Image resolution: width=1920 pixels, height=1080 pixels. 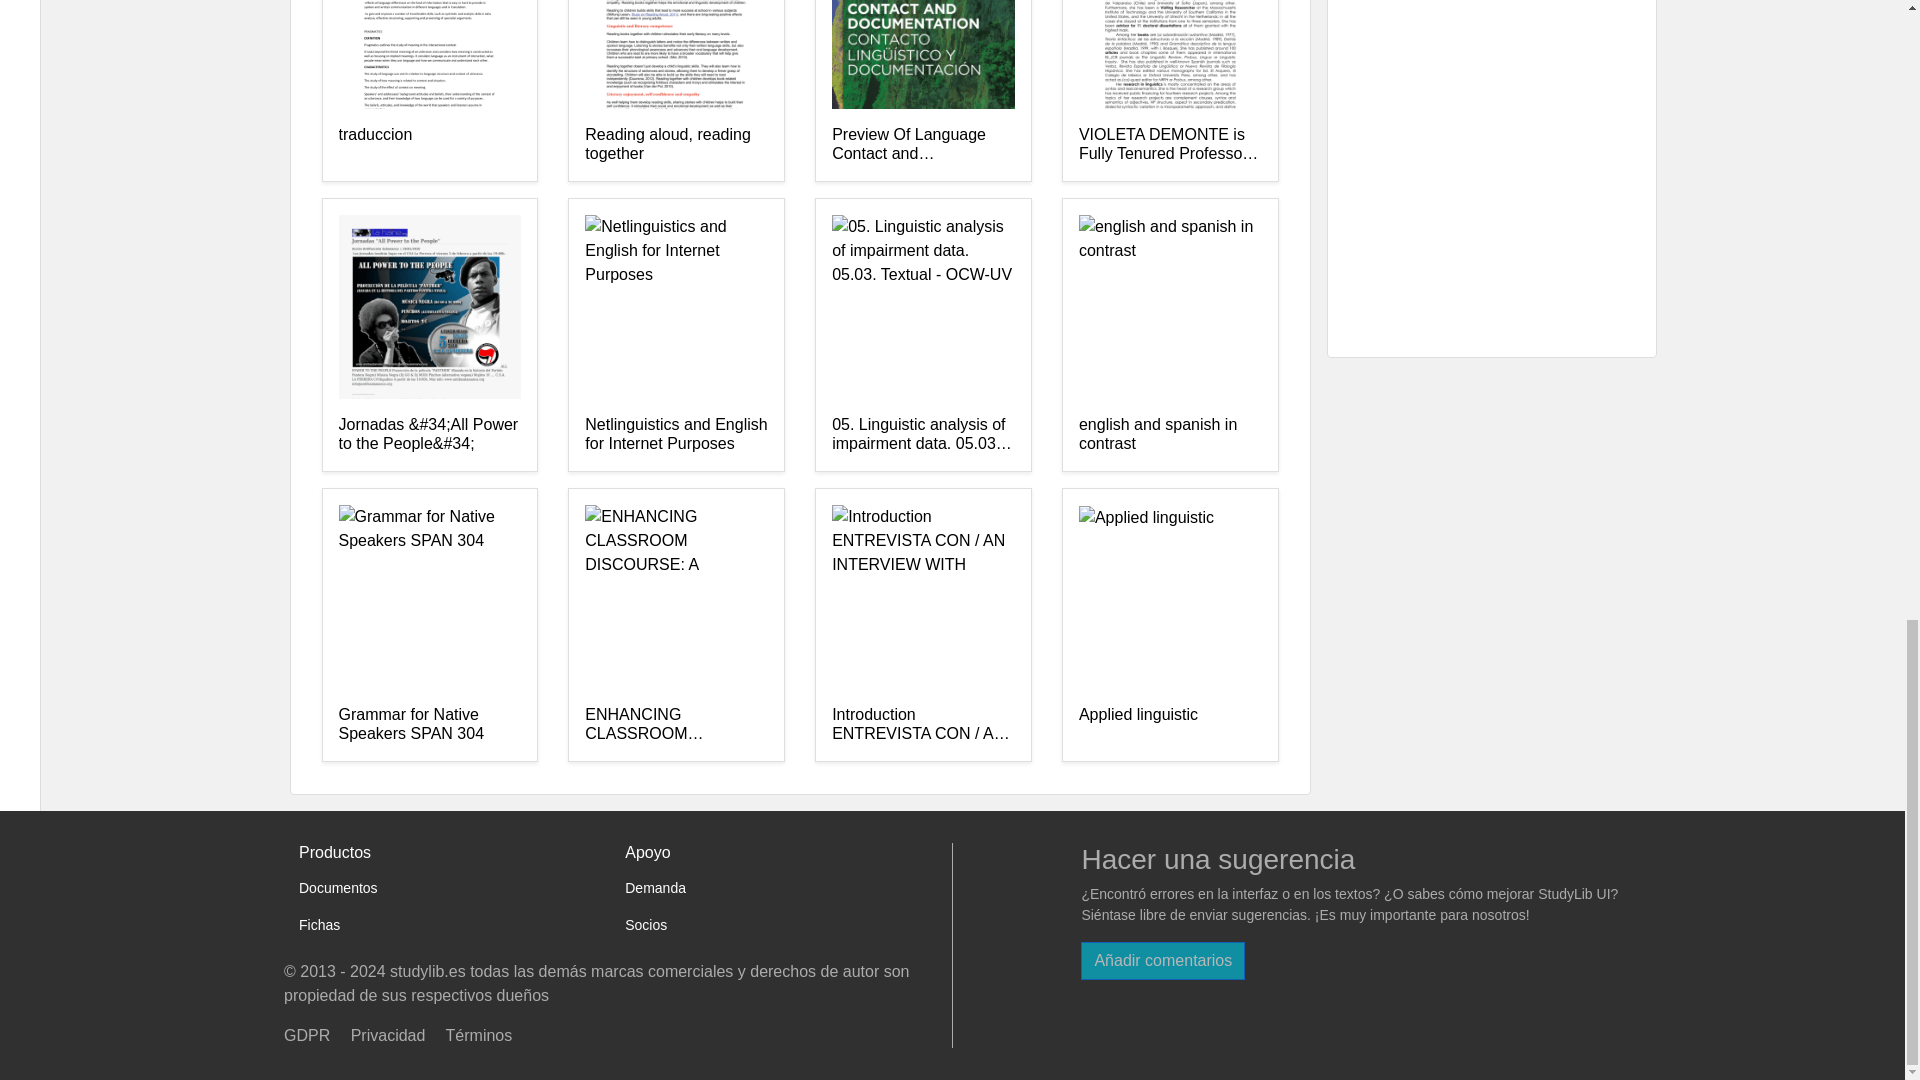 I want to click on Preview Of Language Contact and Documentation, so click(x=923, y=145).